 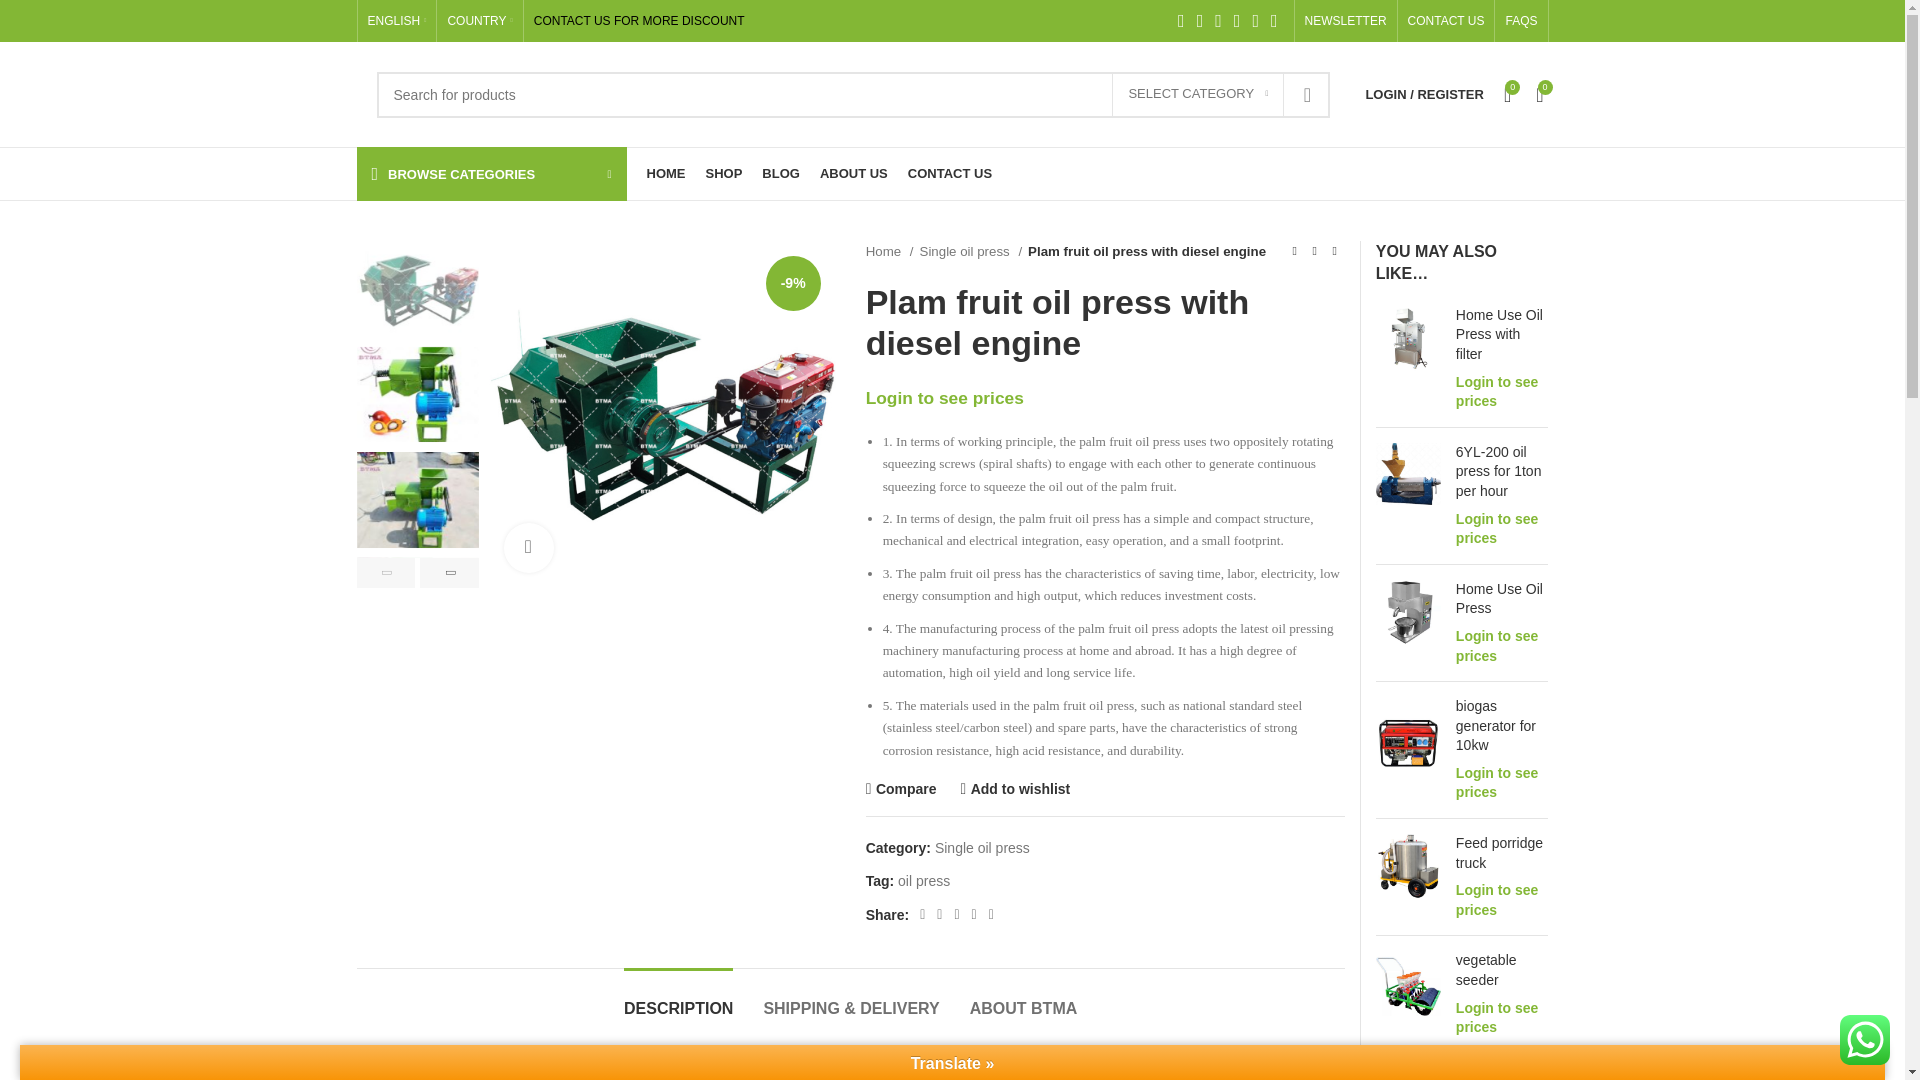 I want to click on NEWSLETTER, so click(x=1346, y=21).